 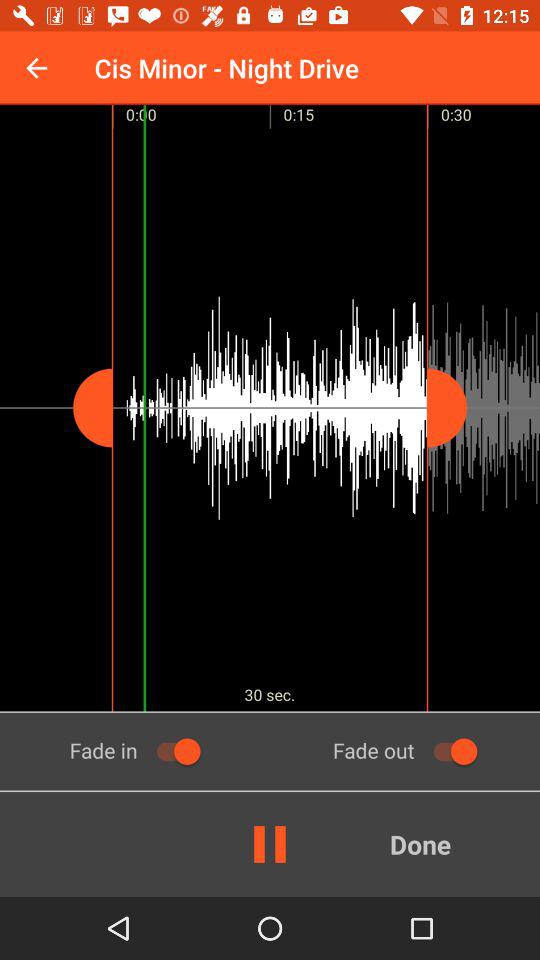 I want to click on press the icon to the left of cis minor night, so click(x=36, y=68).